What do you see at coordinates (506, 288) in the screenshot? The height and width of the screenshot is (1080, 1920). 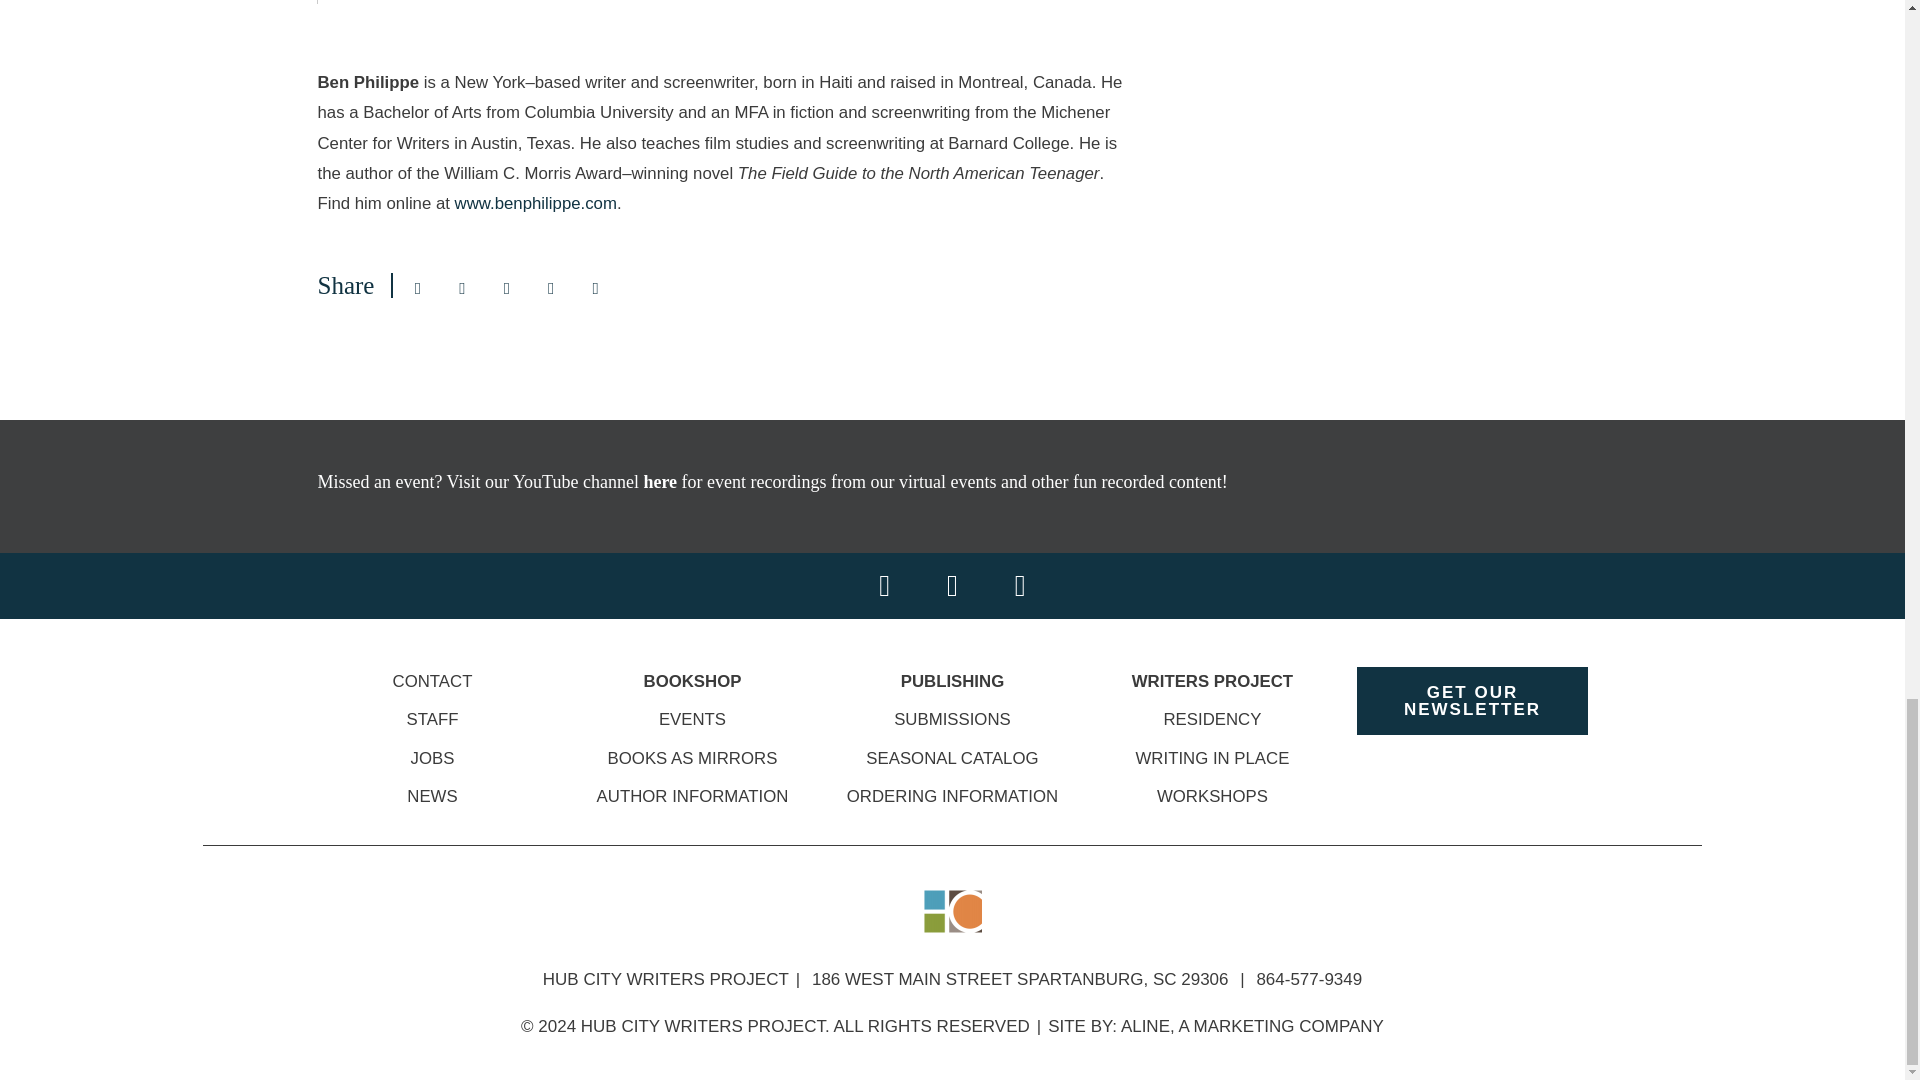 I see `Share on twitter` at bounding box center [506, 288].